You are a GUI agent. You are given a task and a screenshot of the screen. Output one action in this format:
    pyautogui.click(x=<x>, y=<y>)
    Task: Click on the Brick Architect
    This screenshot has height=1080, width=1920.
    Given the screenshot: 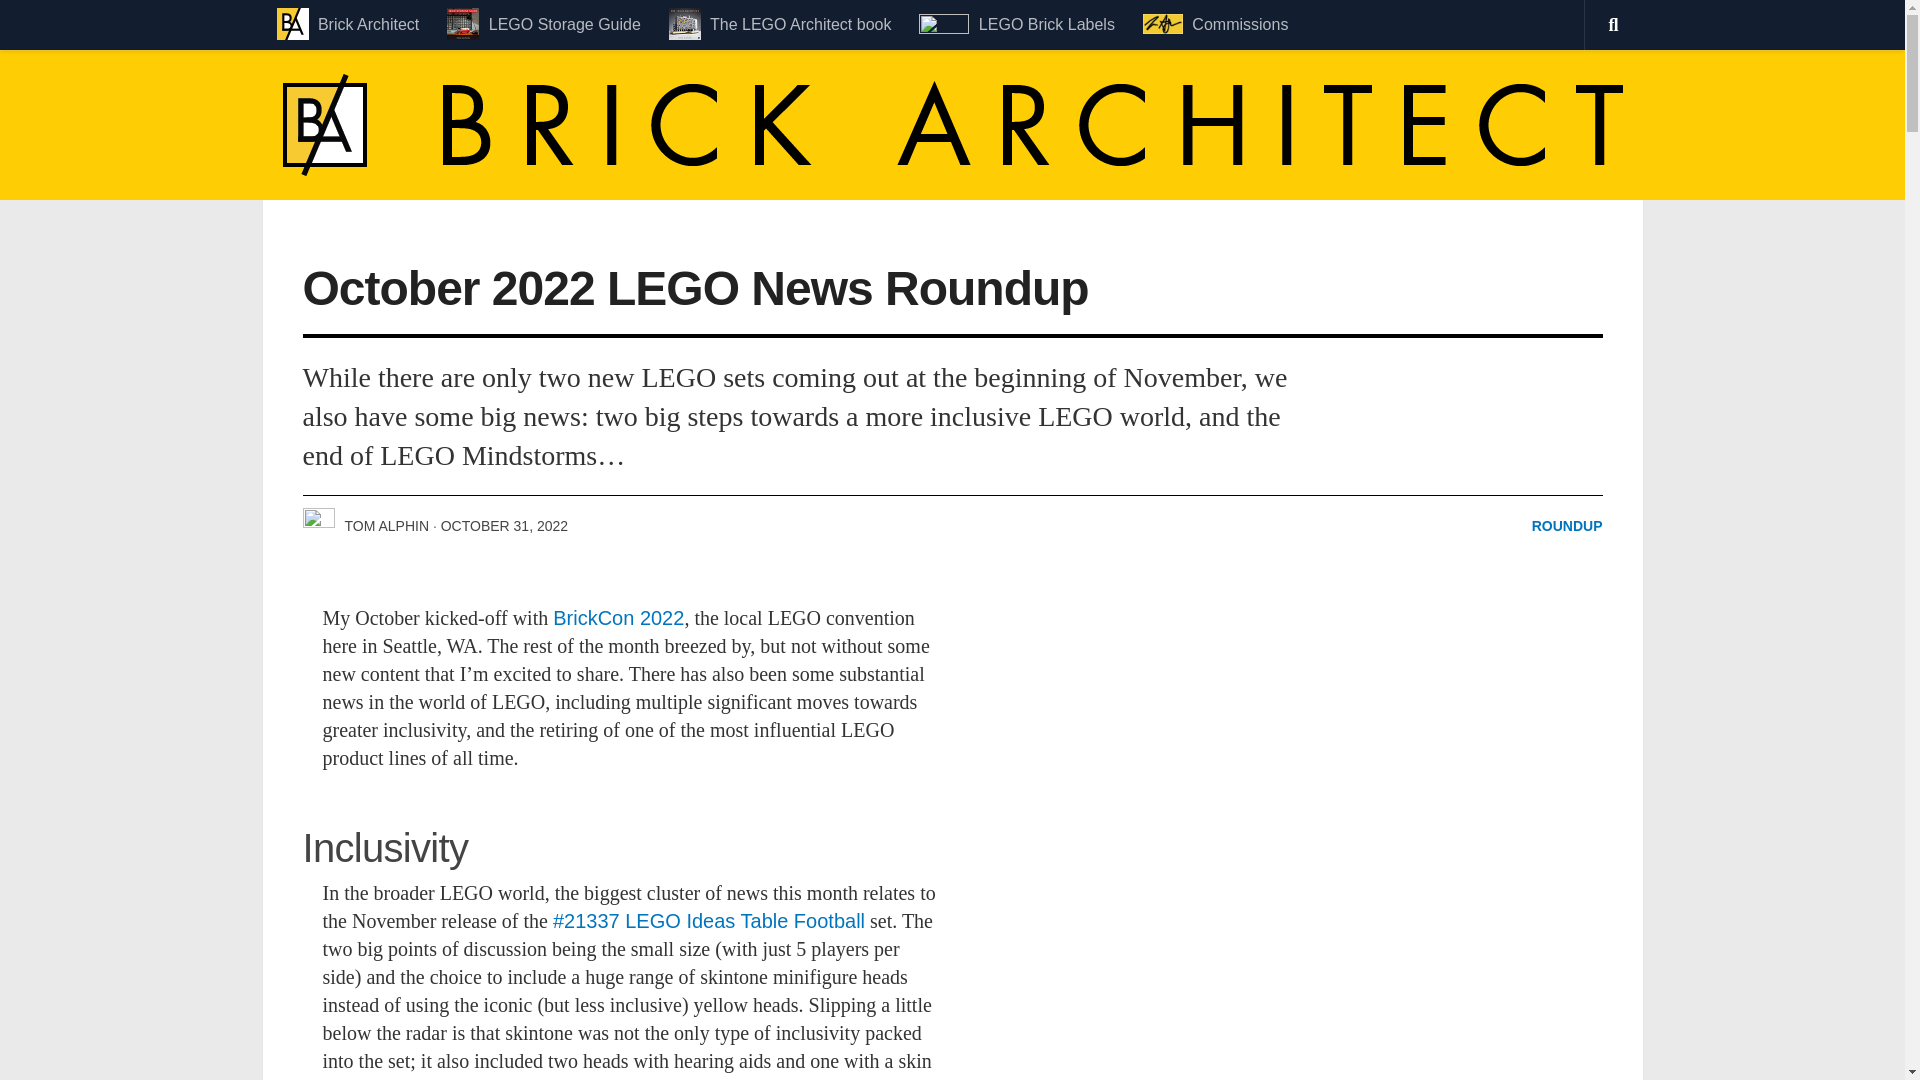 What is the action you would take?
    pyautogui.click(x=347, y=24)
    